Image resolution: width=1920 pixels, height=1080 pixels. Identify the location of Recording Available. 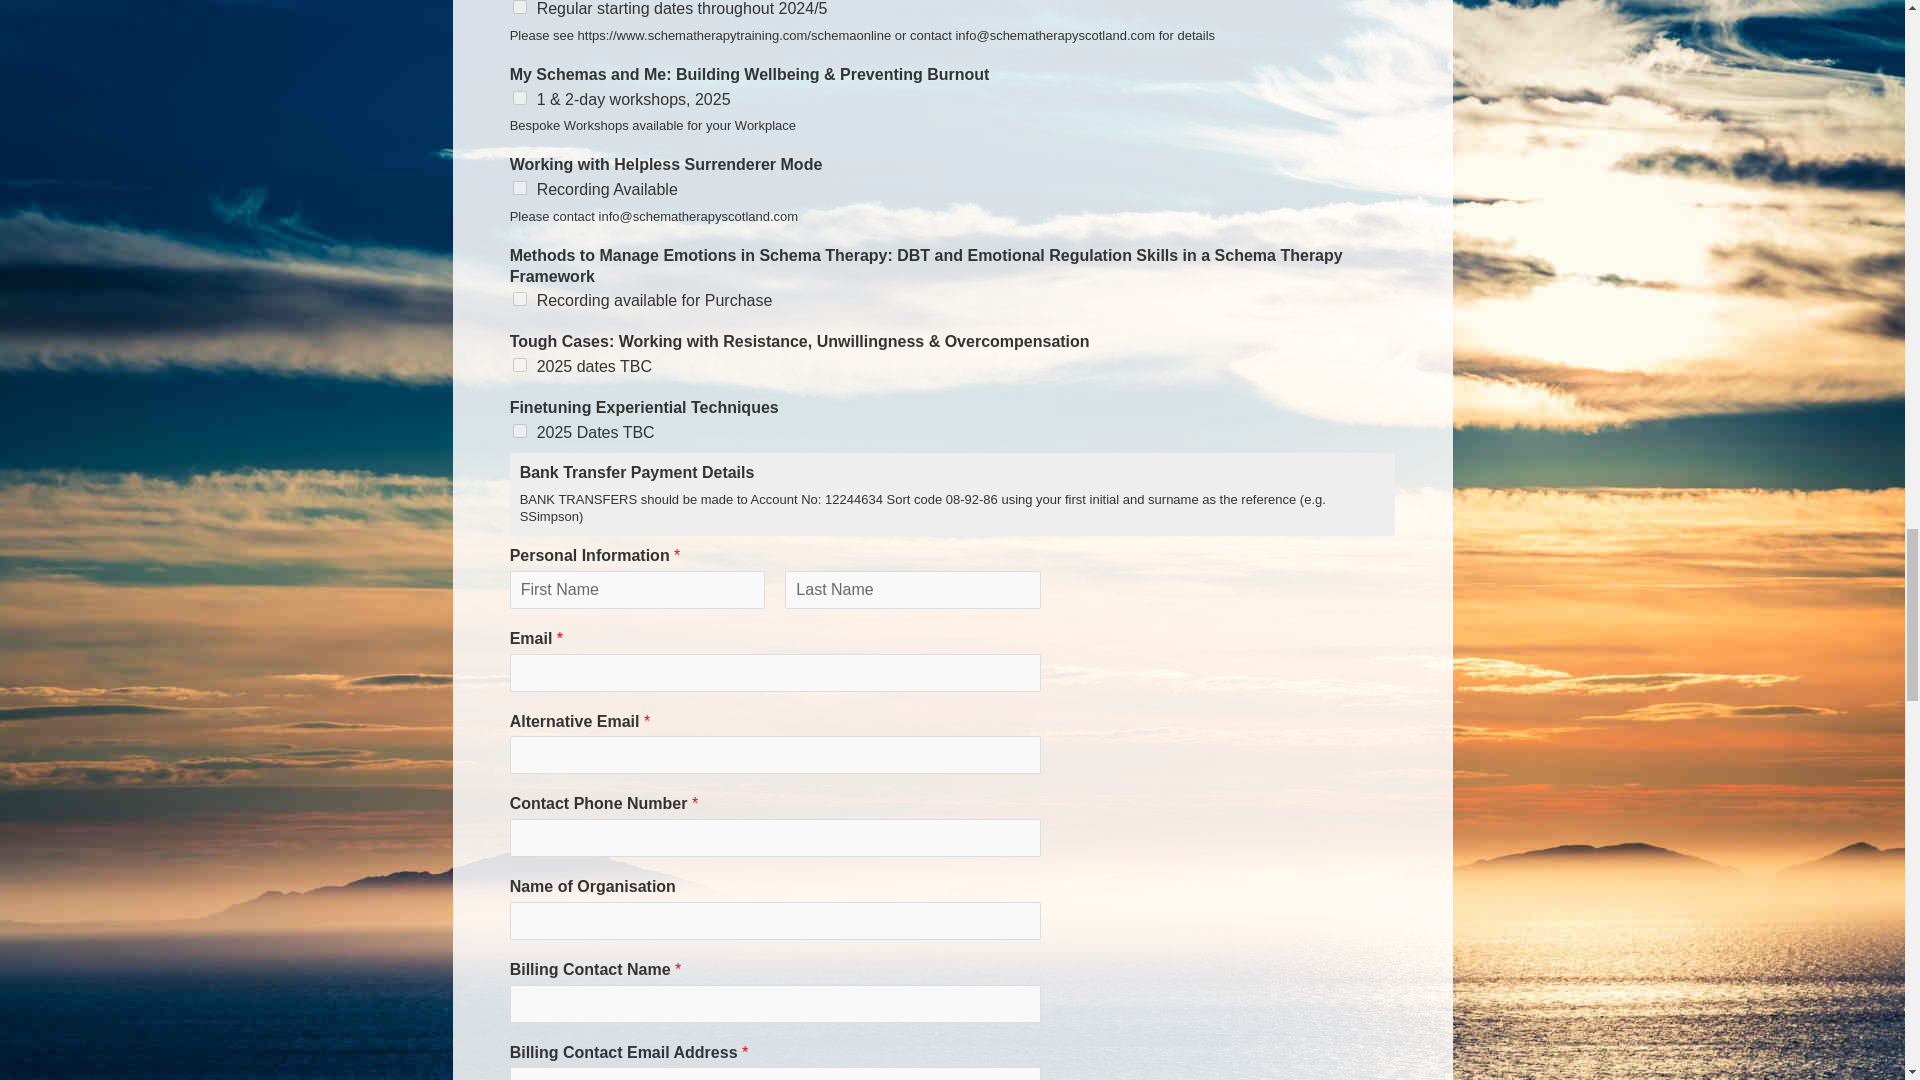
(519, 188).